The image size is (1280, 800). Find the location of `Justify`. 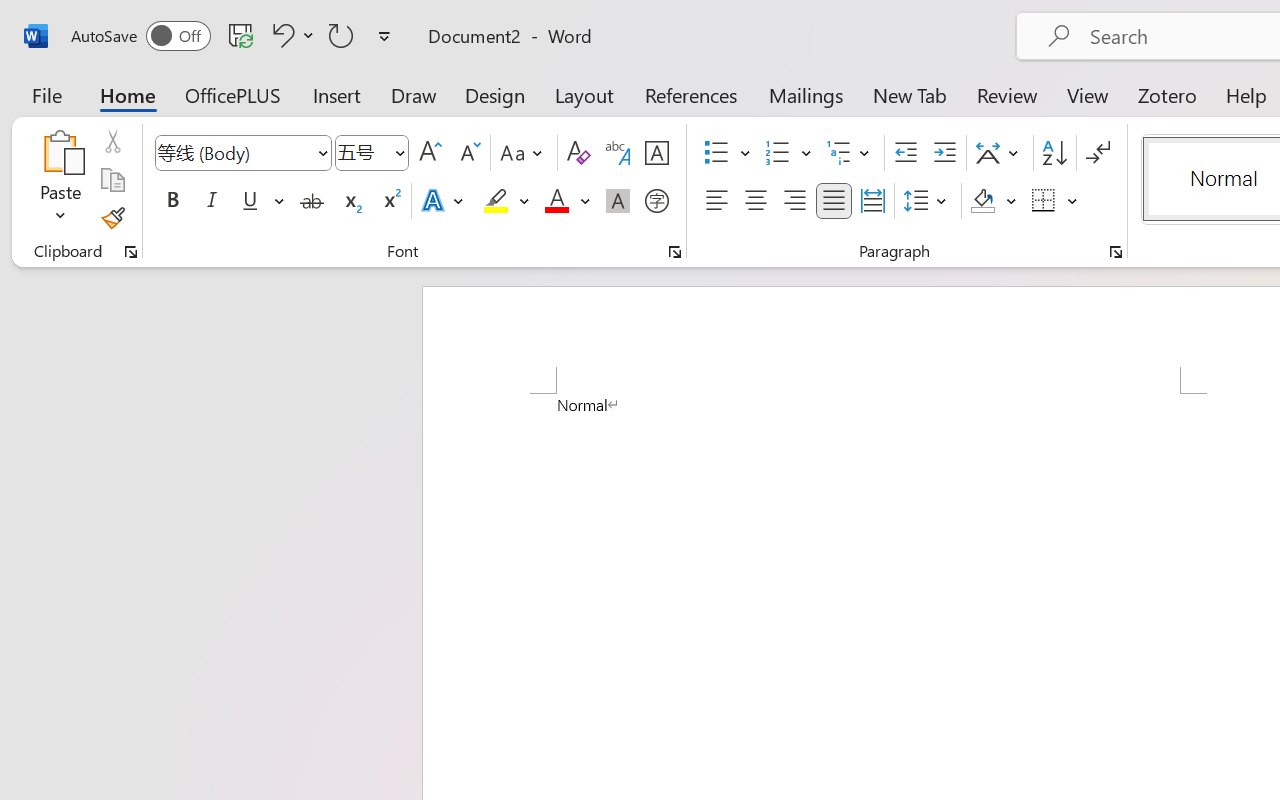

Justify is located at coordinates (834, 201).